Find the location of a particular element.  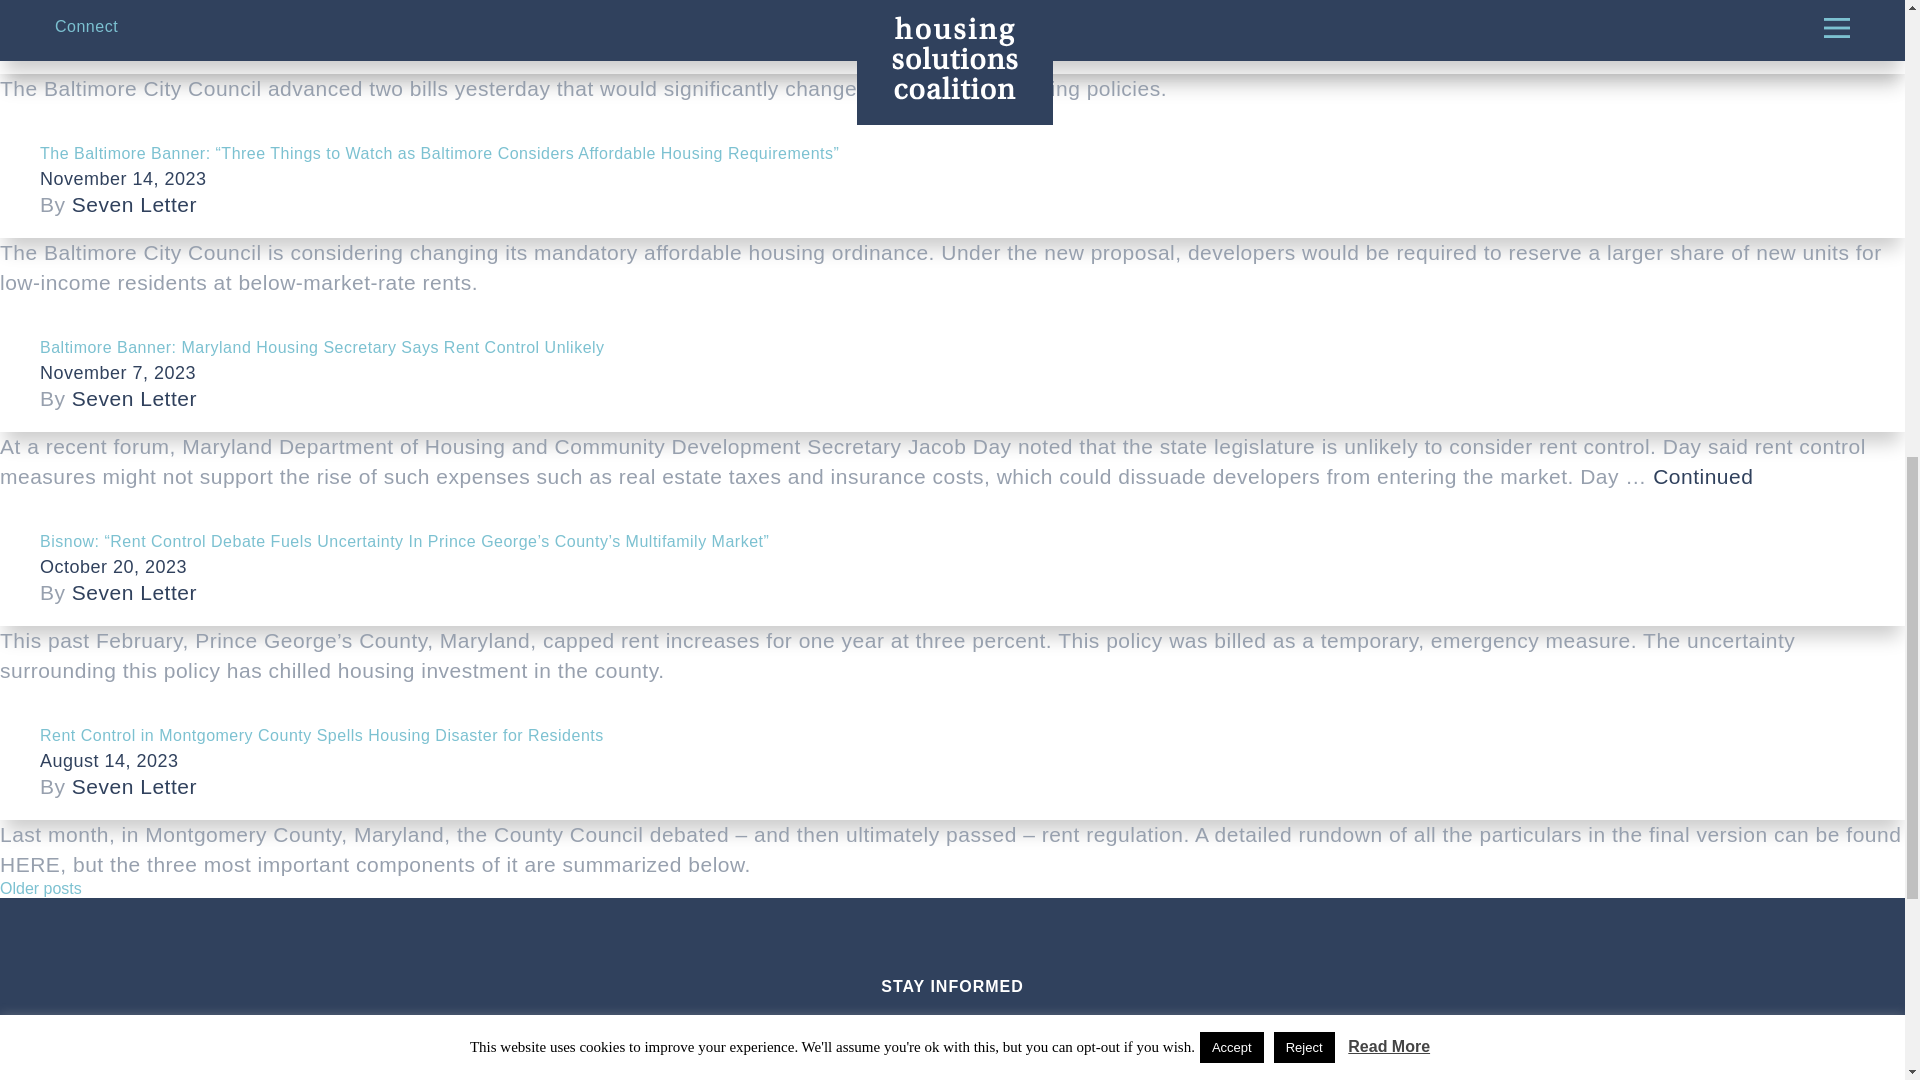

Older posts is located at coordinates (41, 888).